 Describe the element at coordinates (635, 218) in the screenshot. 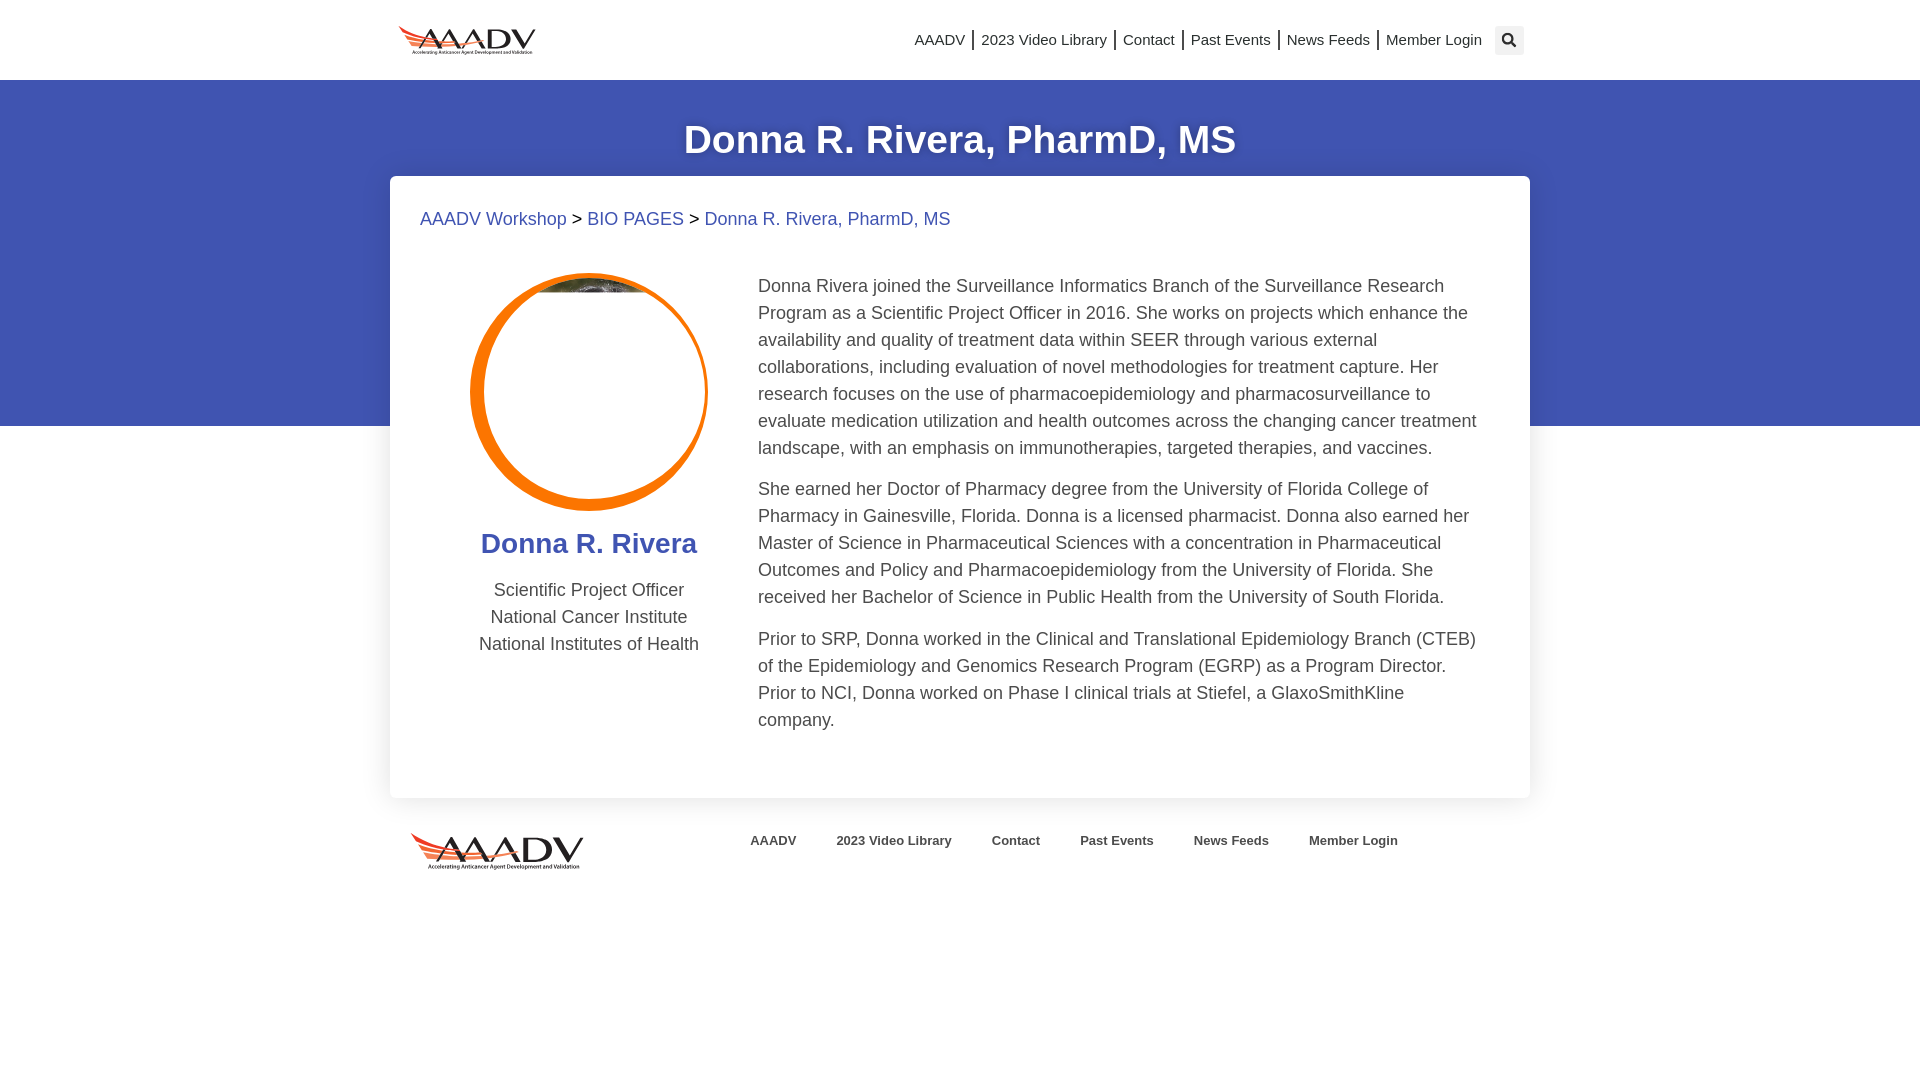

I see `Go to BIO PAGES.` at that location.